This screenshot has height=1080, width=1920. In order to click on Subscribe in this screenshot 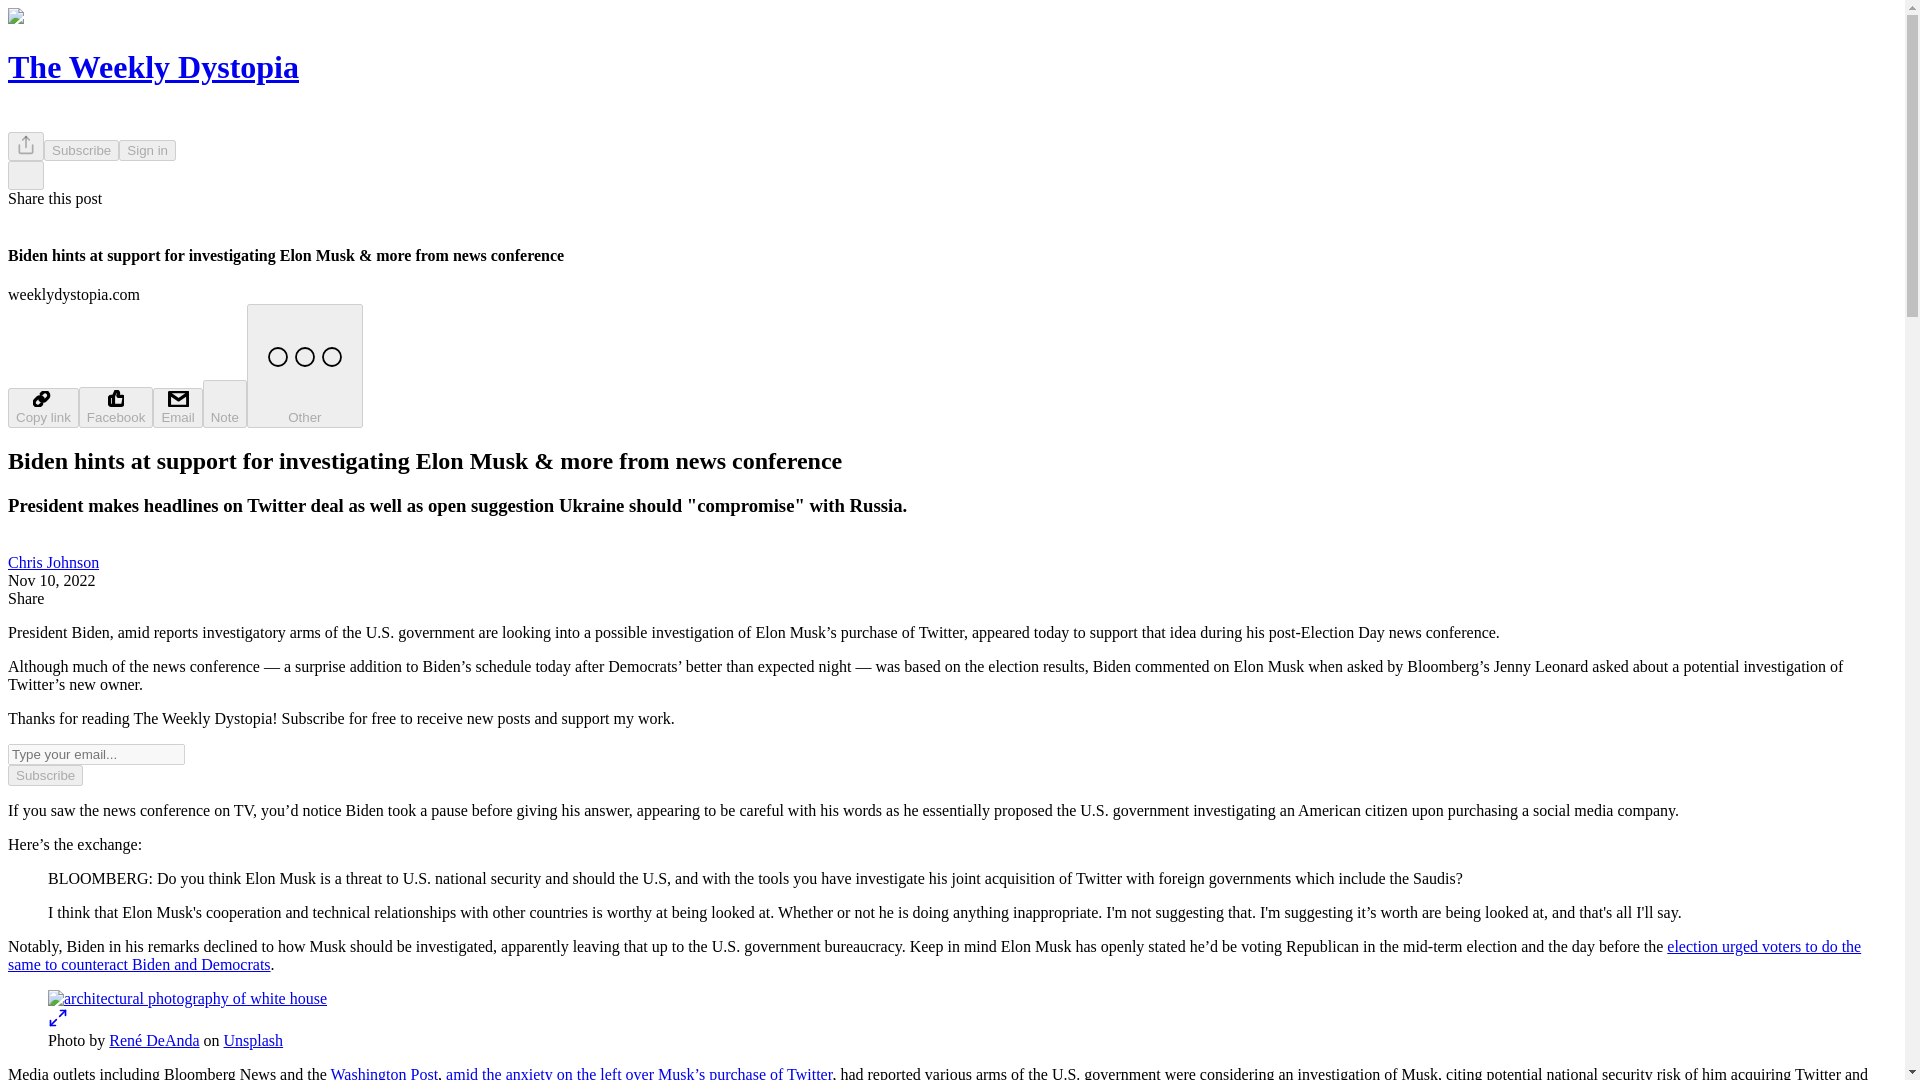, I will do `click(44, 775)`.